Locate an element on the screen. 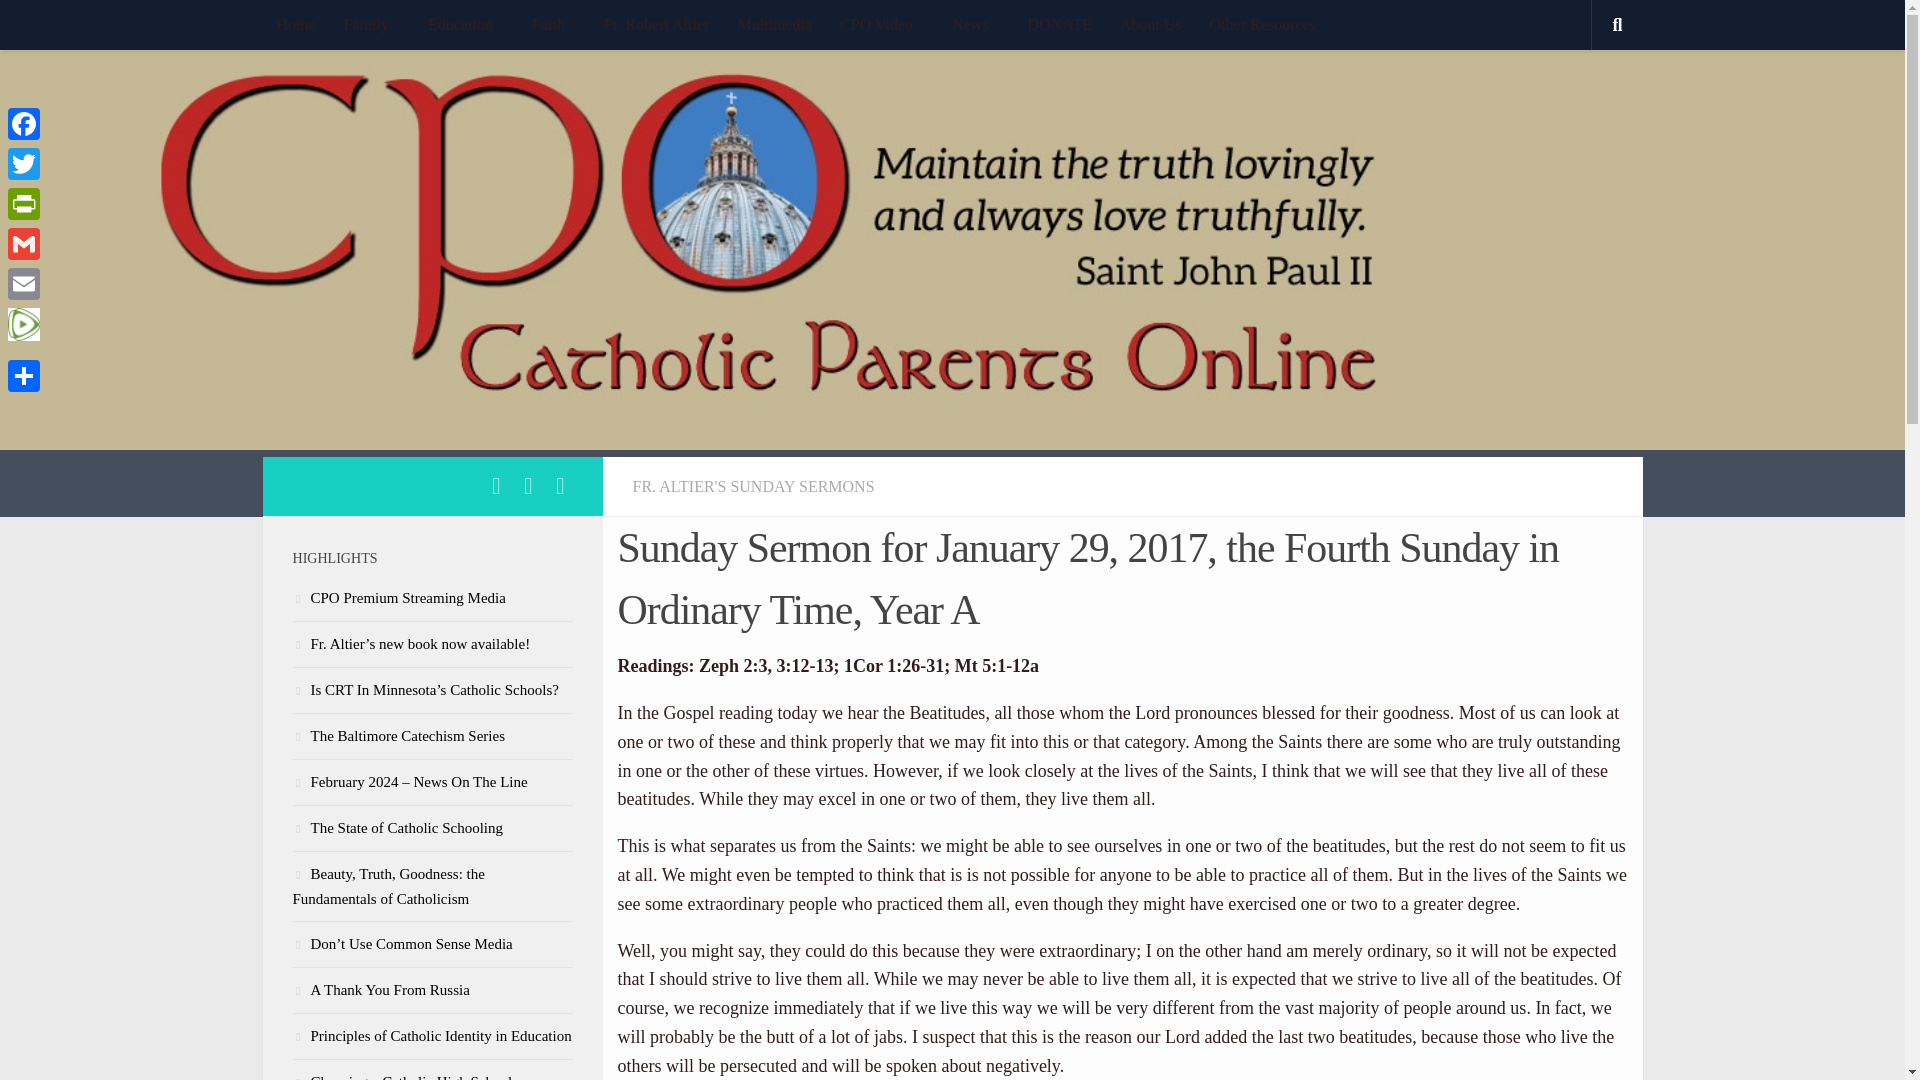  Multimedia is located at coordinates (774, 24).